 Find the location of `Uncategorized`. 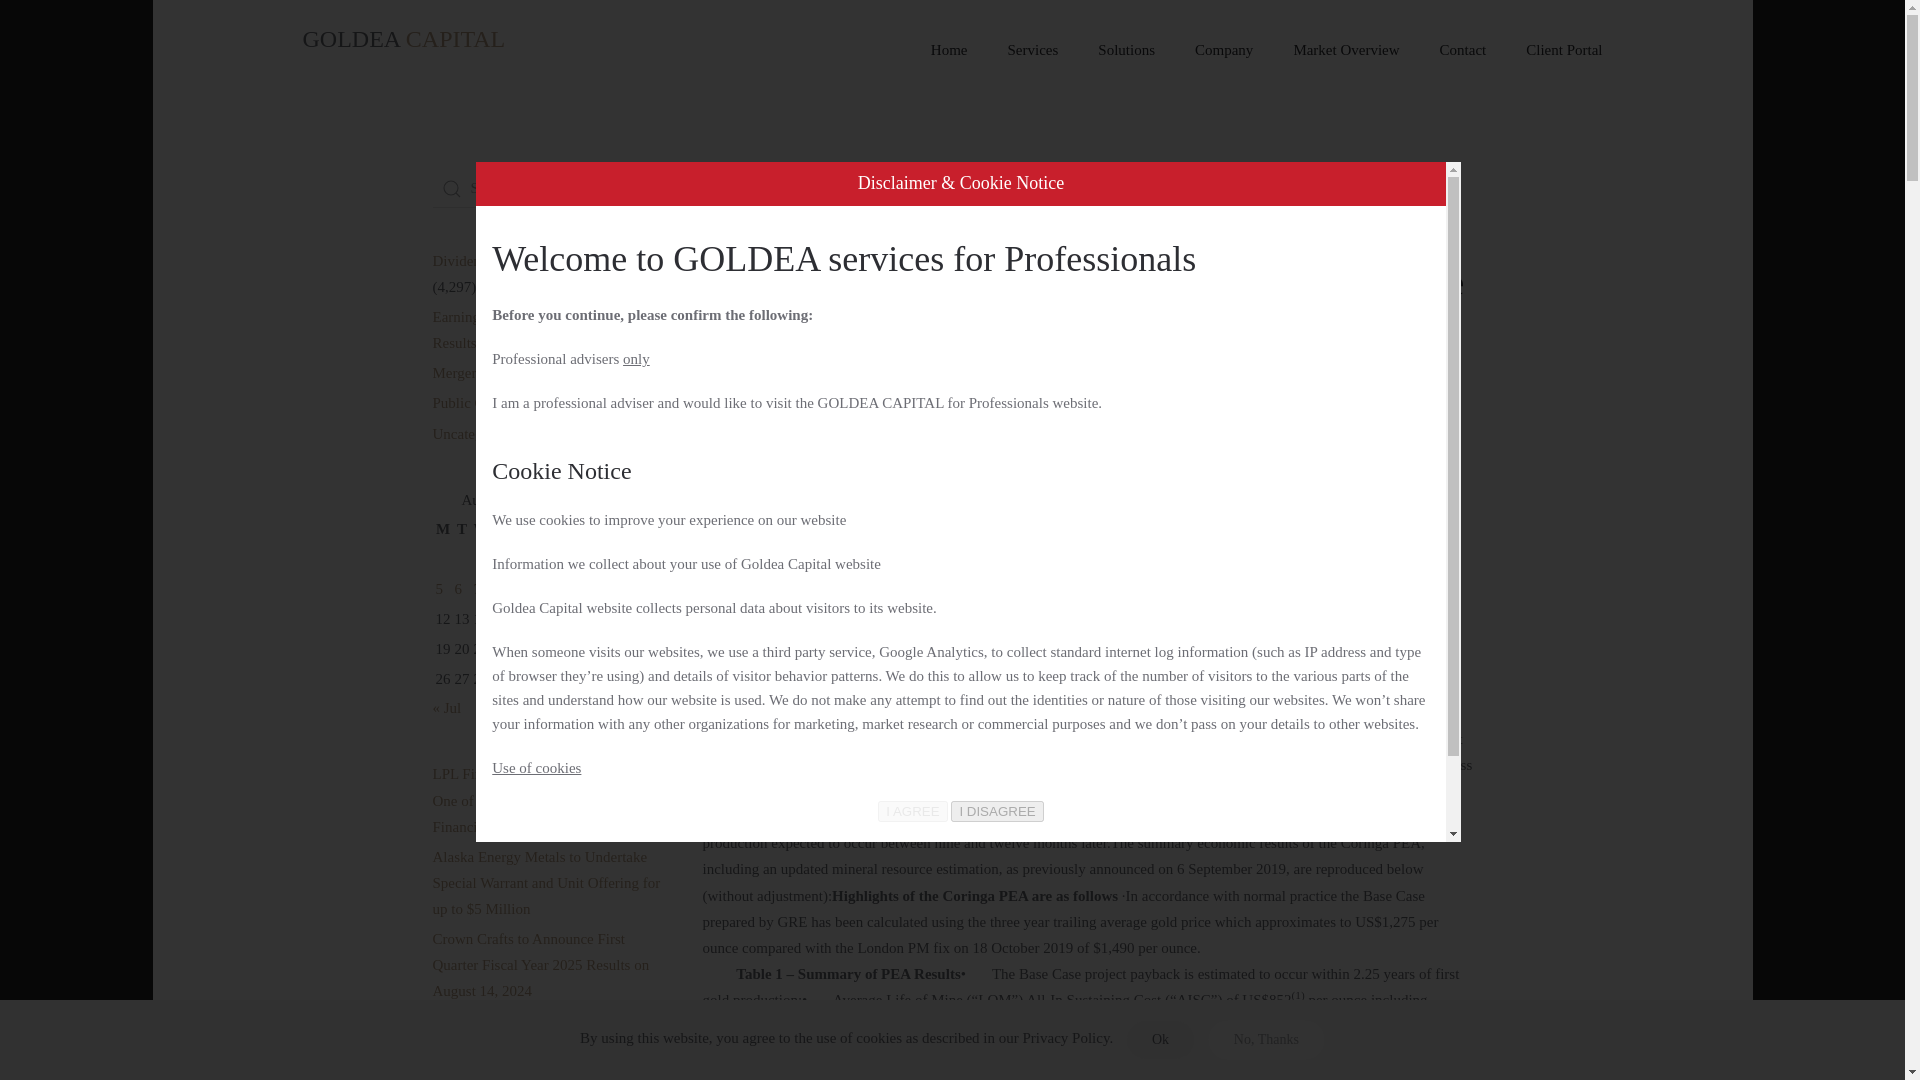

Uncategorized is located at coordinates (475, 433).